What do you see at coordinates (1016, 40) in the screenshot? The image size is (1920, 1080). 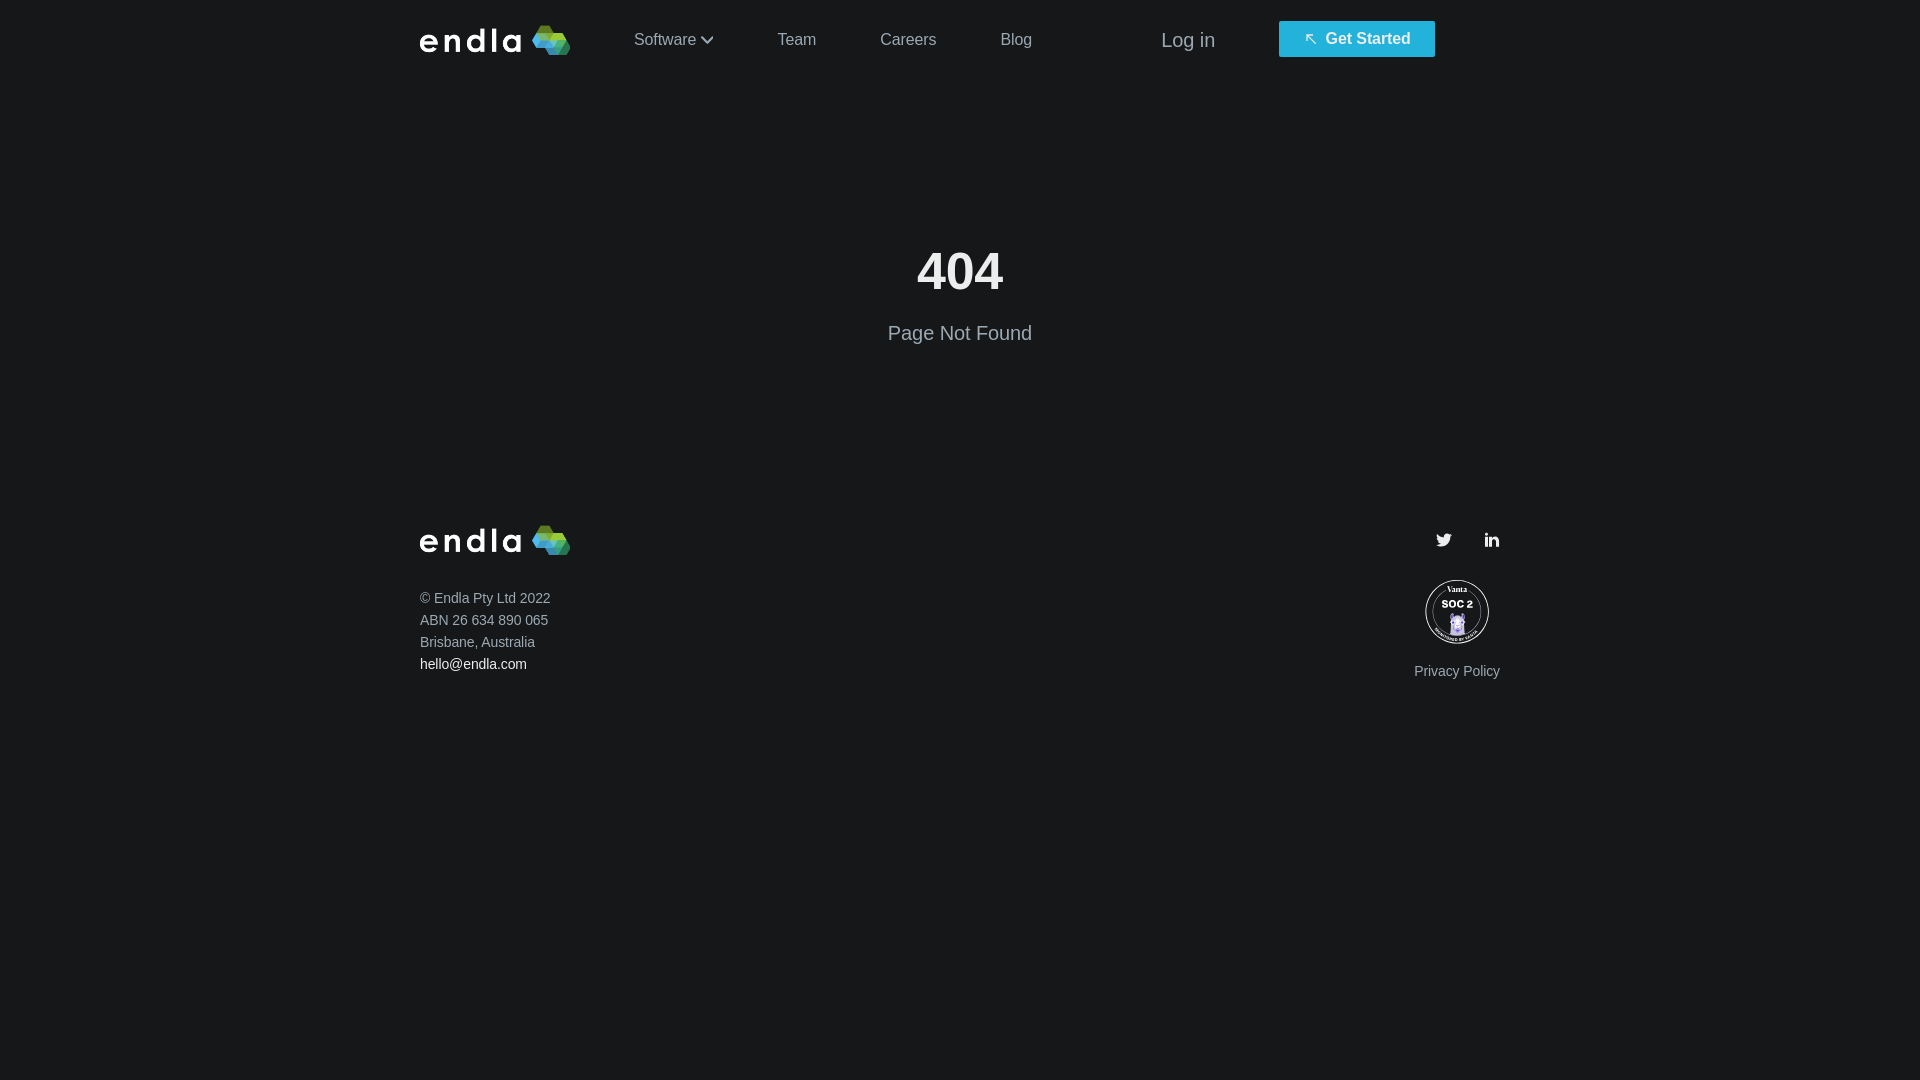 I see `Blog` at bounding box center [1016, 40].